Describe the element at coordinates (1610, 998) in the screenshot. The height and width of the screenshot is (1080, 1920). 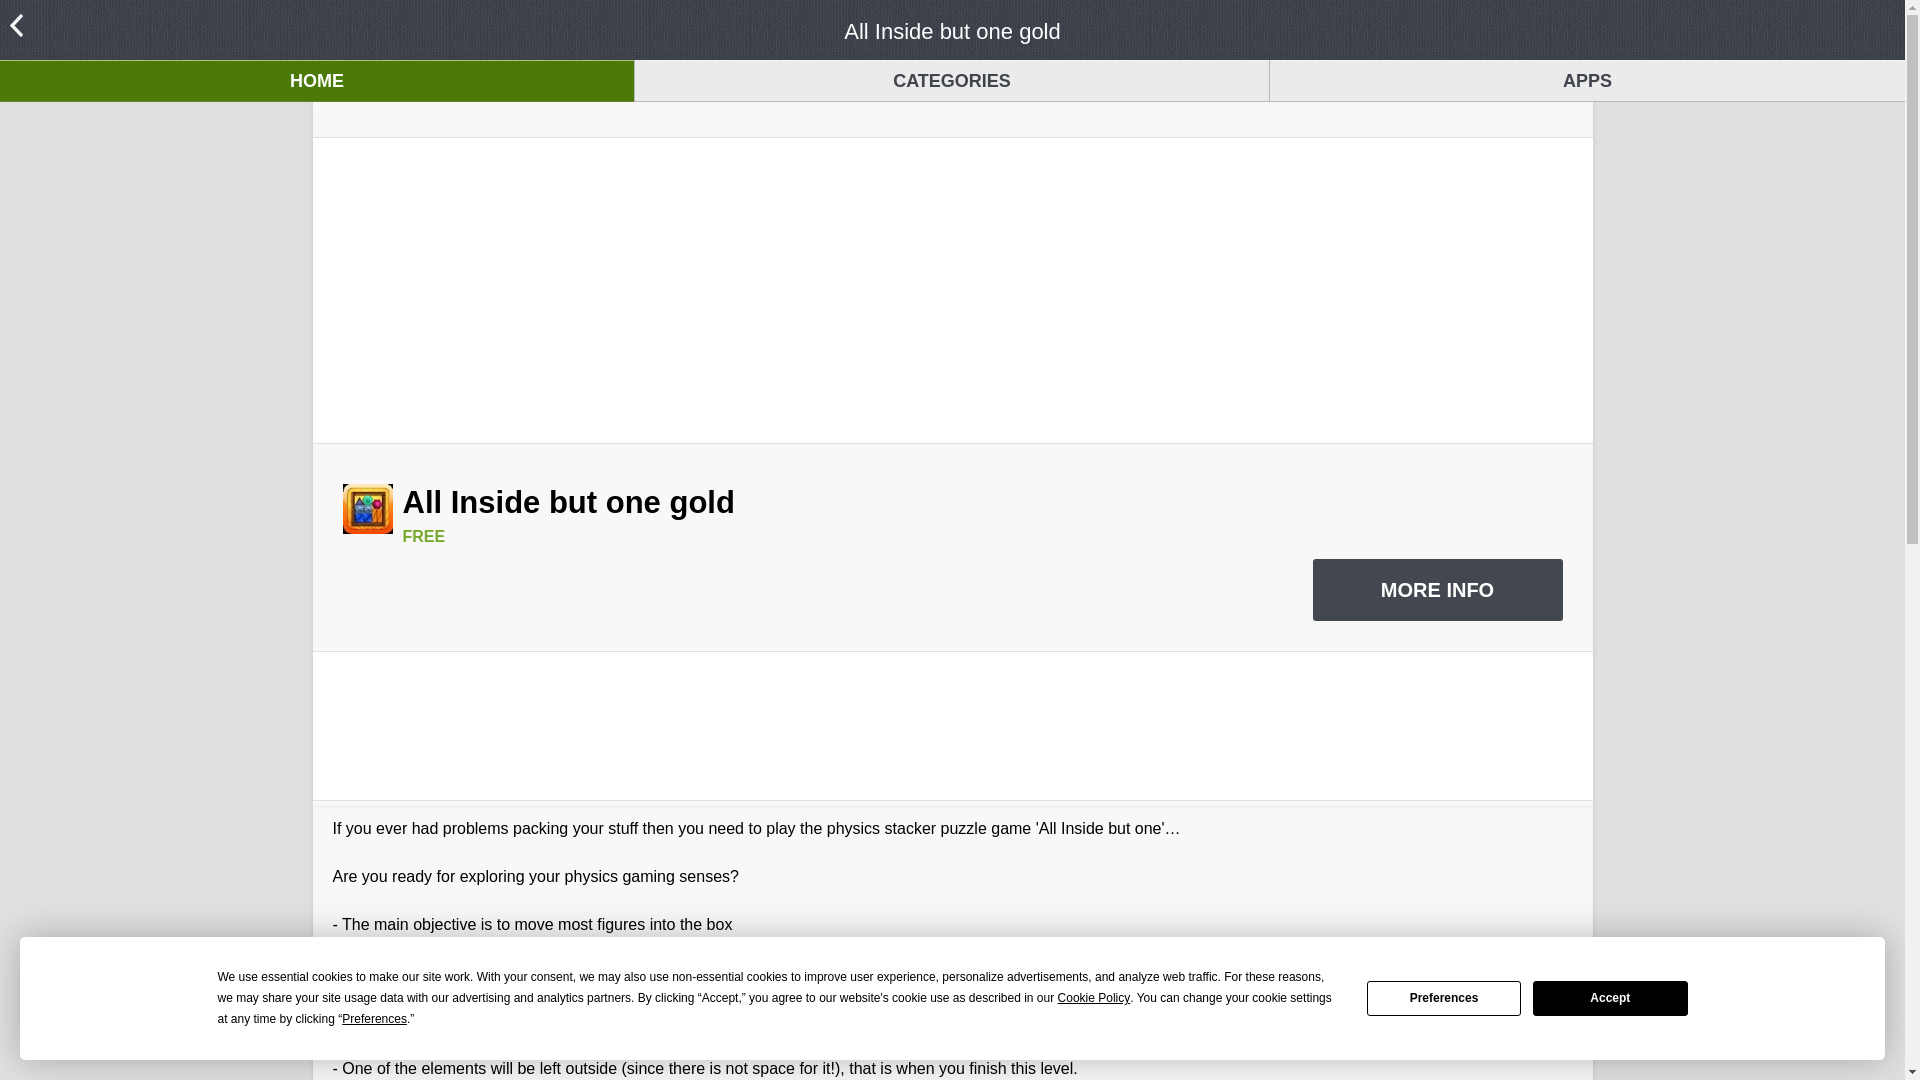
I see `Accept` at that location.